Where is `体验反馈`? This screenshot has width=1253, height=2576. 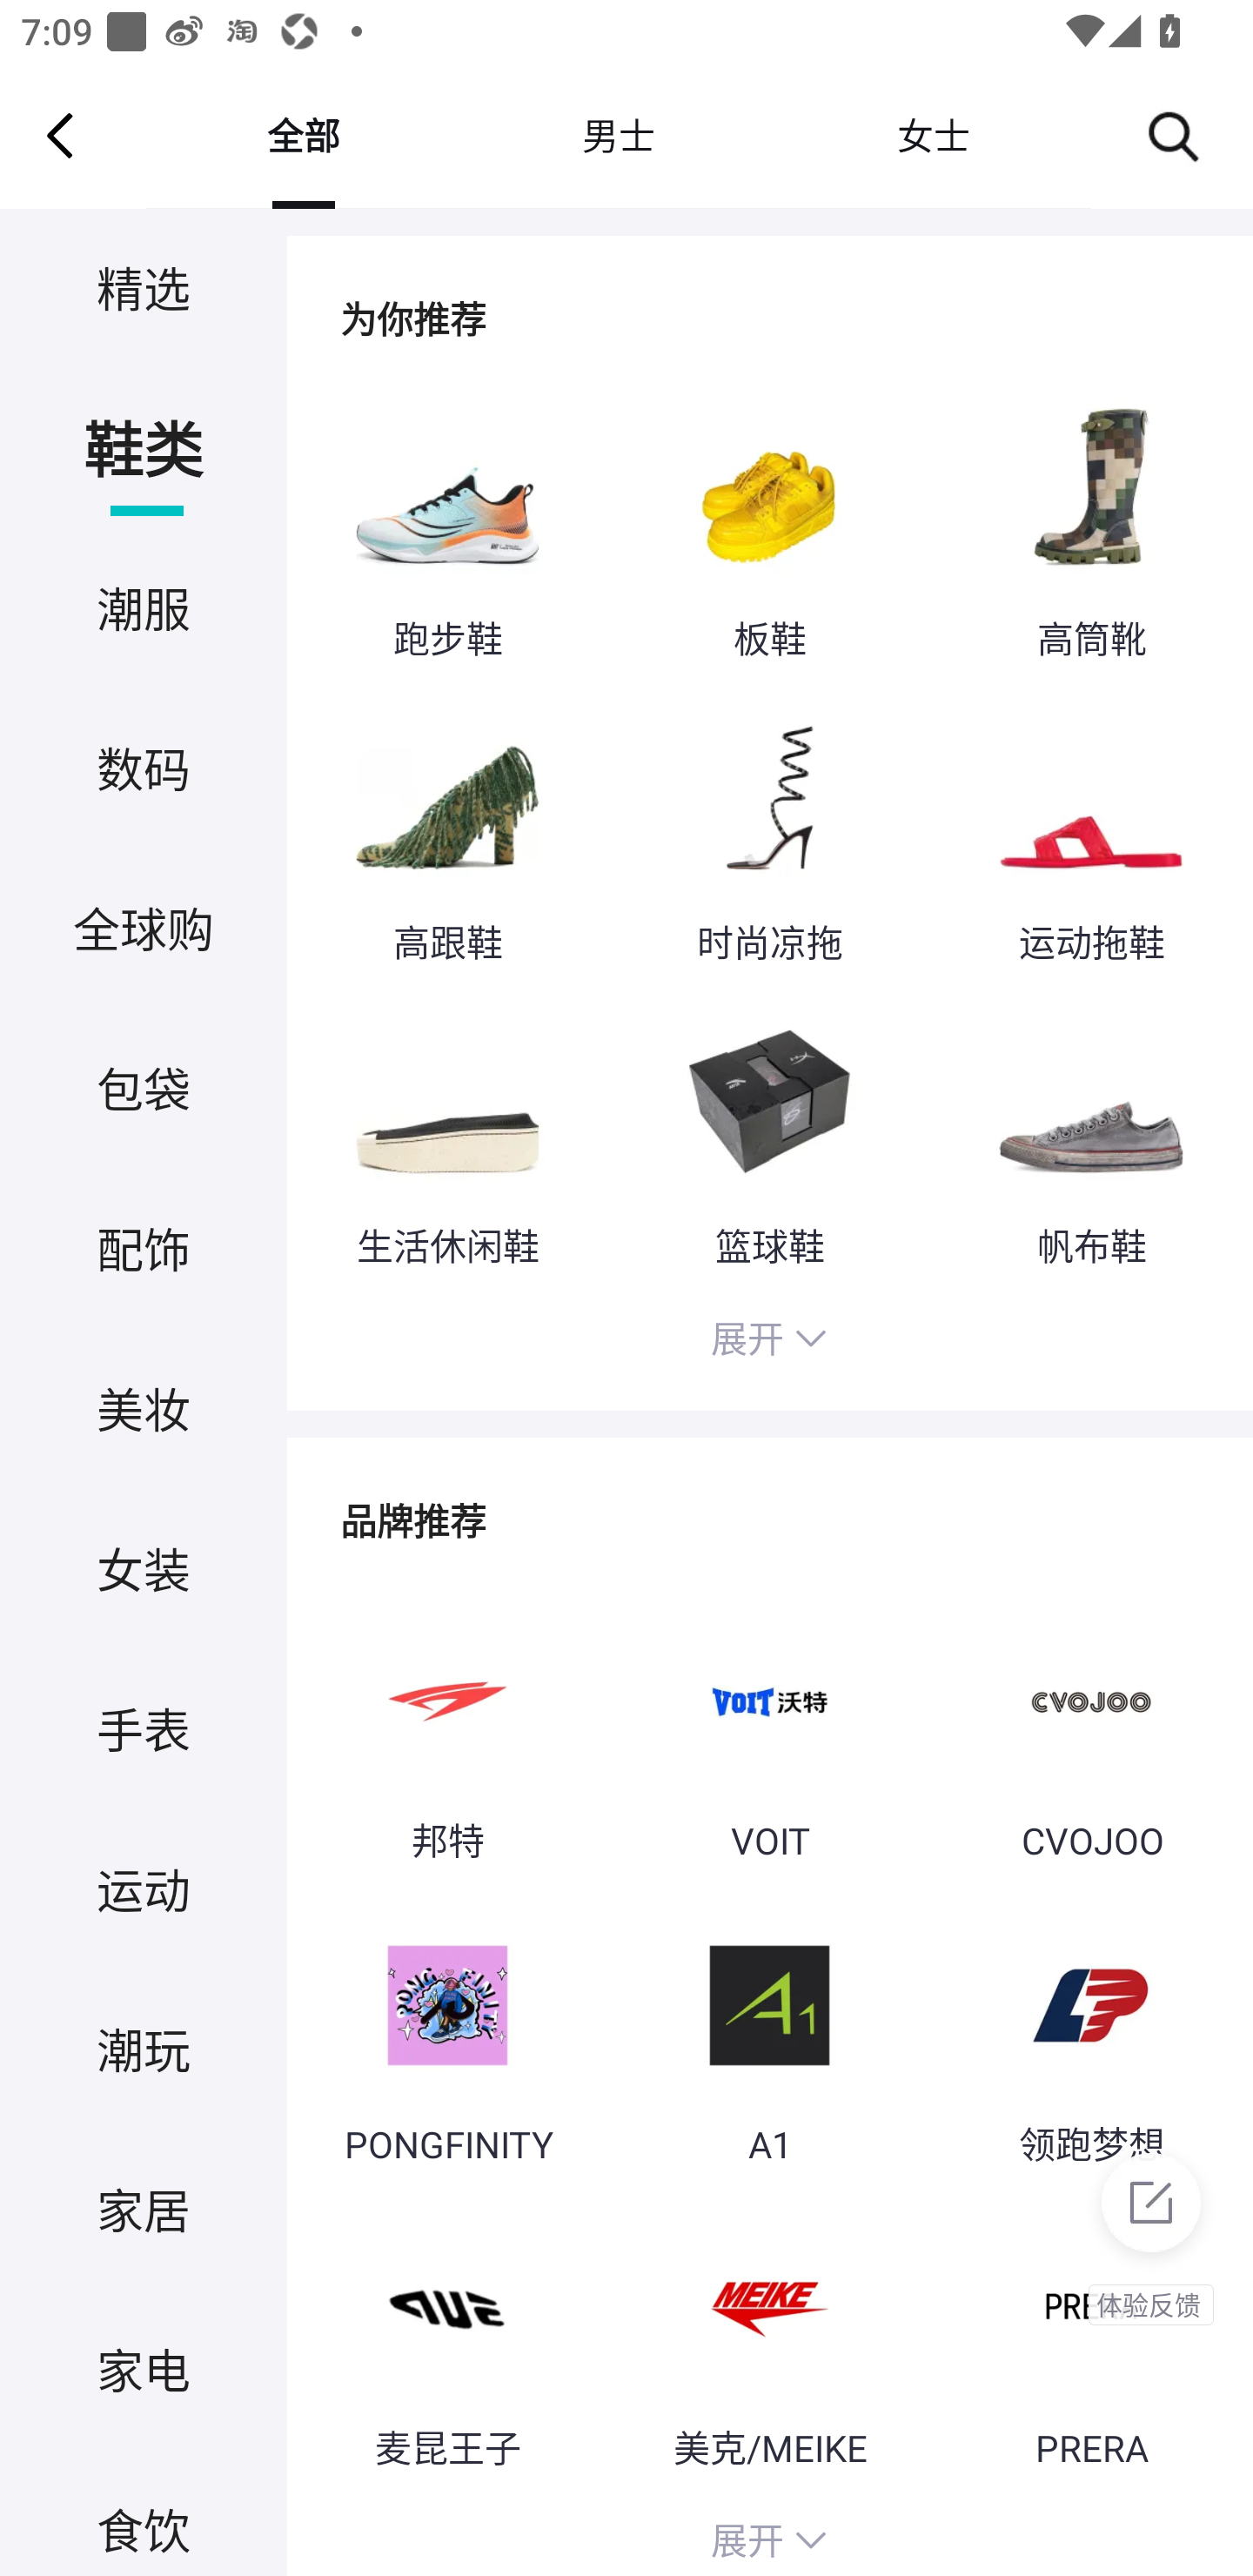
体验反馈 is located at coordinates (1150, 2231).